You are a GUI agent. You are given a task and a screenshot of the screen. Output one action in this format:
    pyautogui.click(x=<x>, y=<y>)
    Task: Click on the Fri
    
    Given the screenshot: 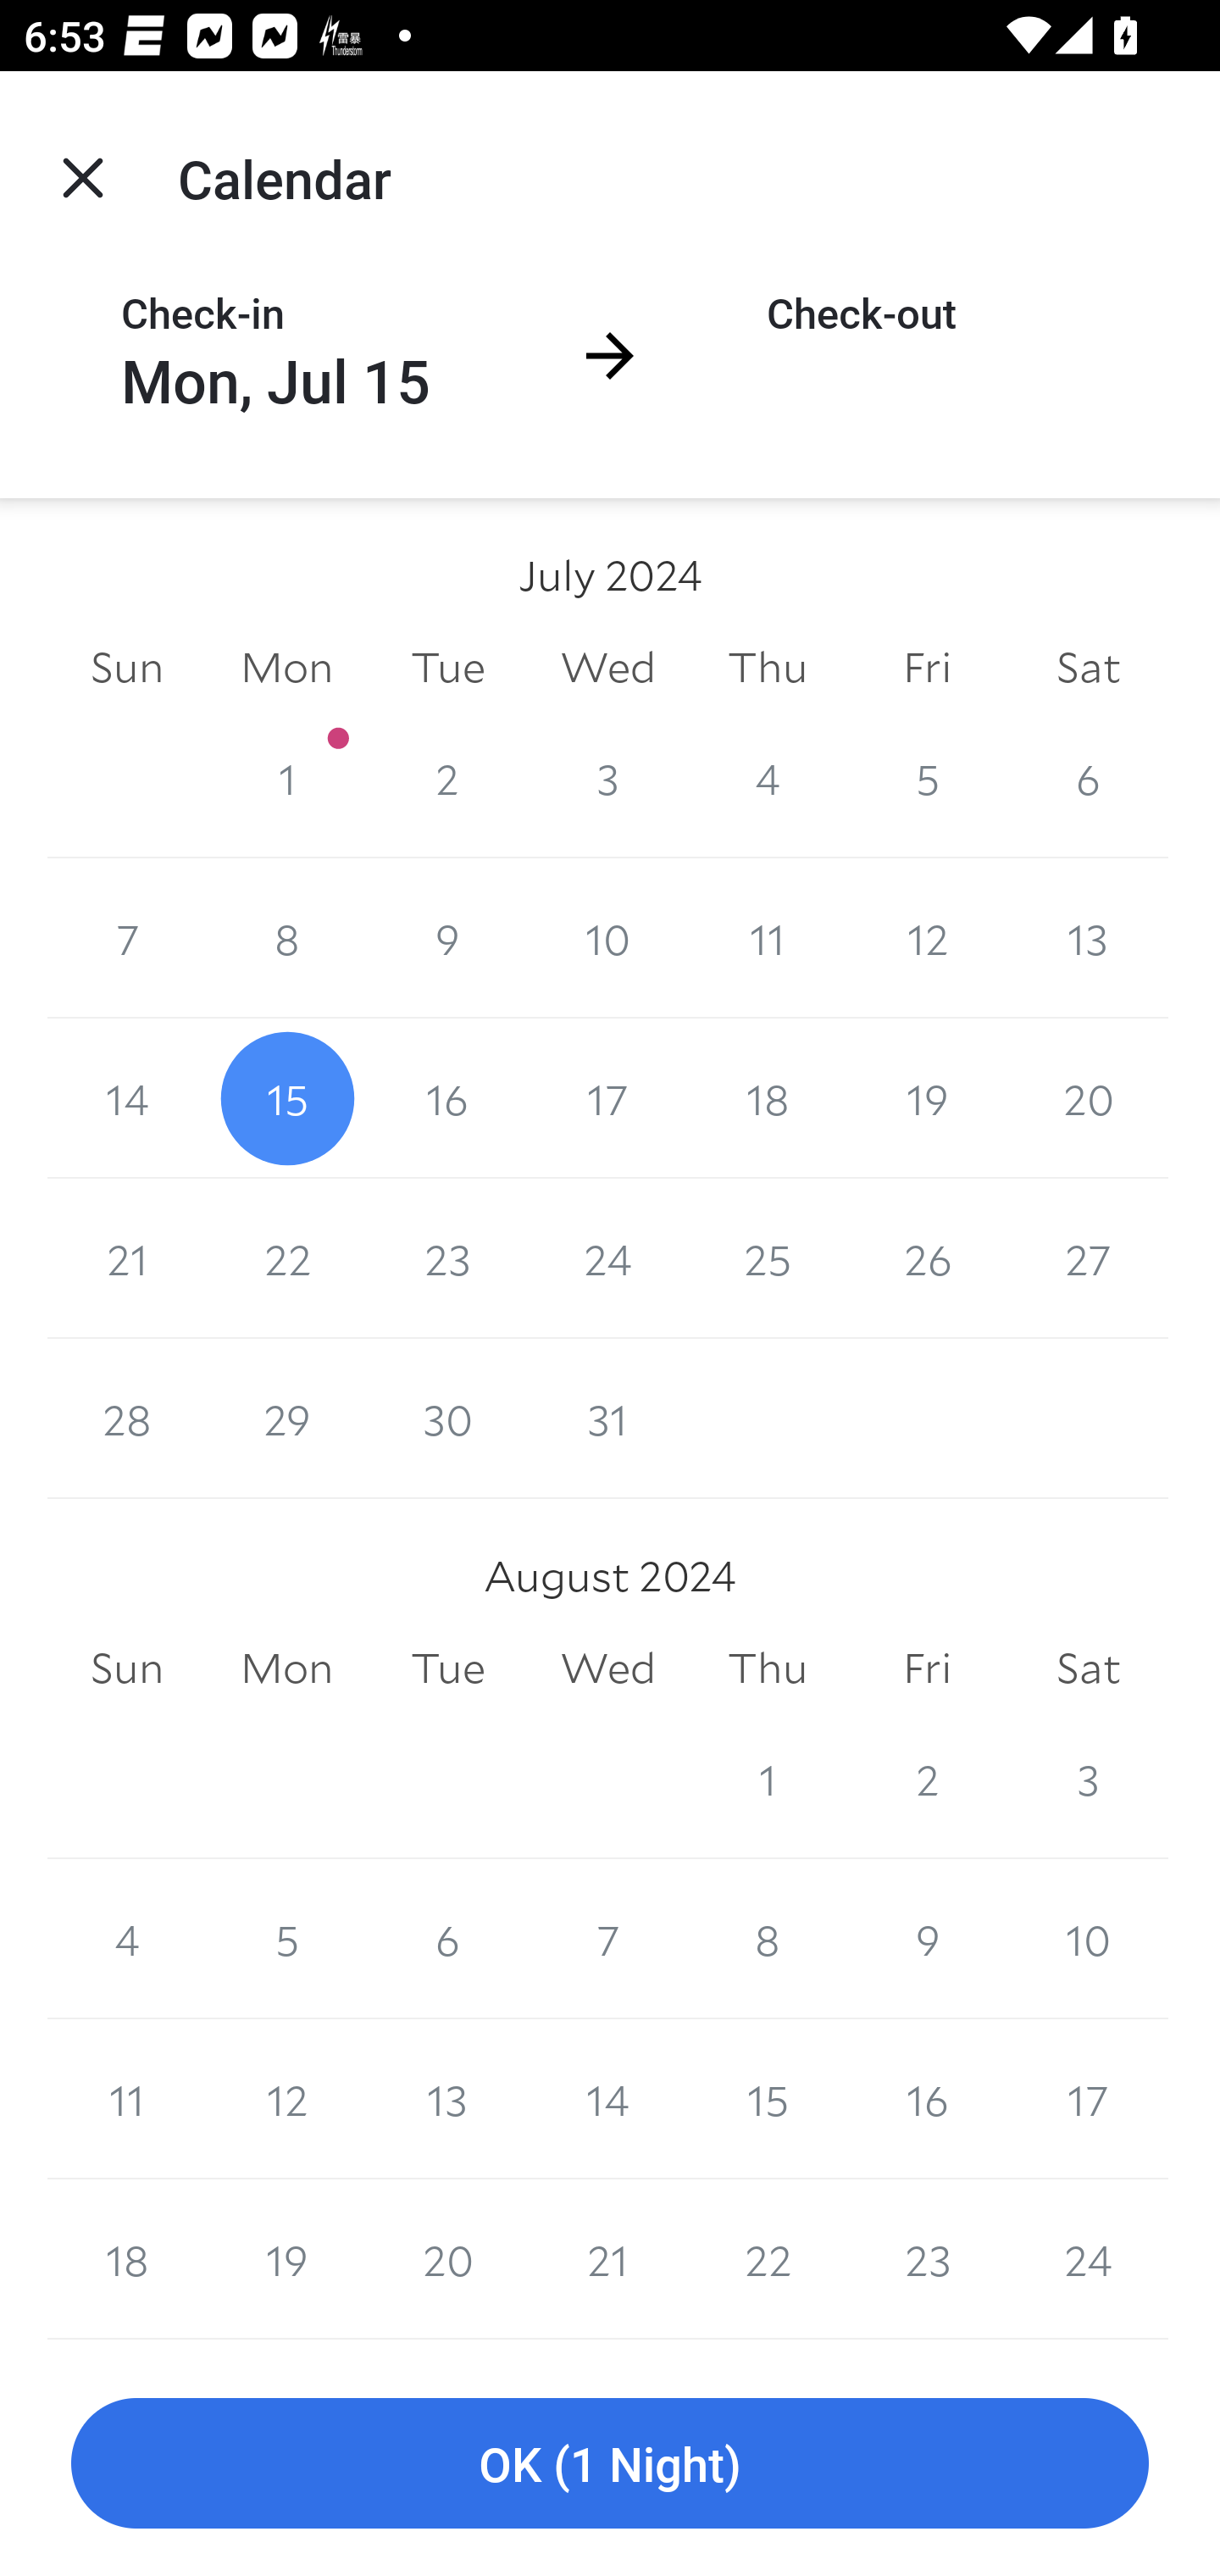 What is the action you would take?
    pyautogui.click(x=927, y=666)
    